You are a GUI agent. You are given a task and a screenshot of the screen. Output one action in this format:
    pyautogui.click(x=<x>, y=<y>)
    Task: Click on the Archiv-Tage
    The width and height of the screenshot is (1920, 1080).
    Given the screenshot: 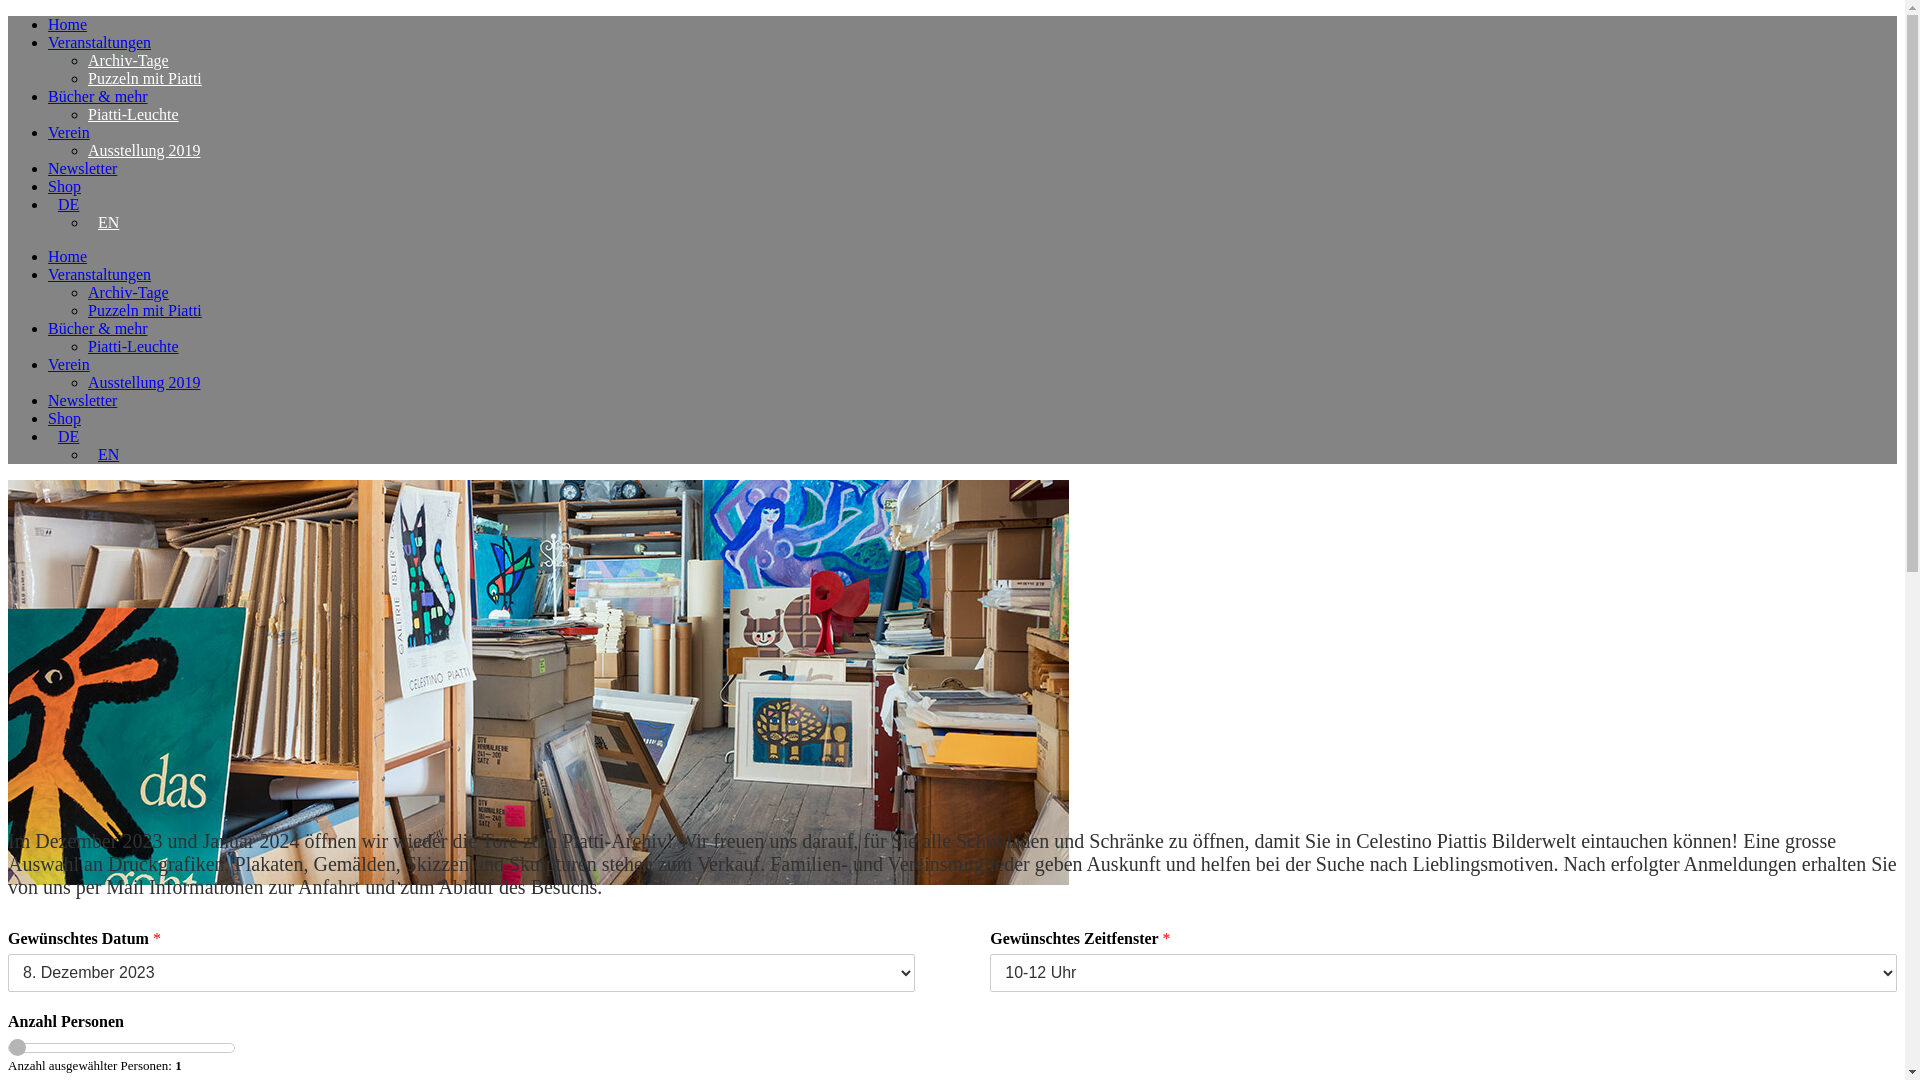 What is the action you would take?
    pyautogui.click(x=128, y=292)
    